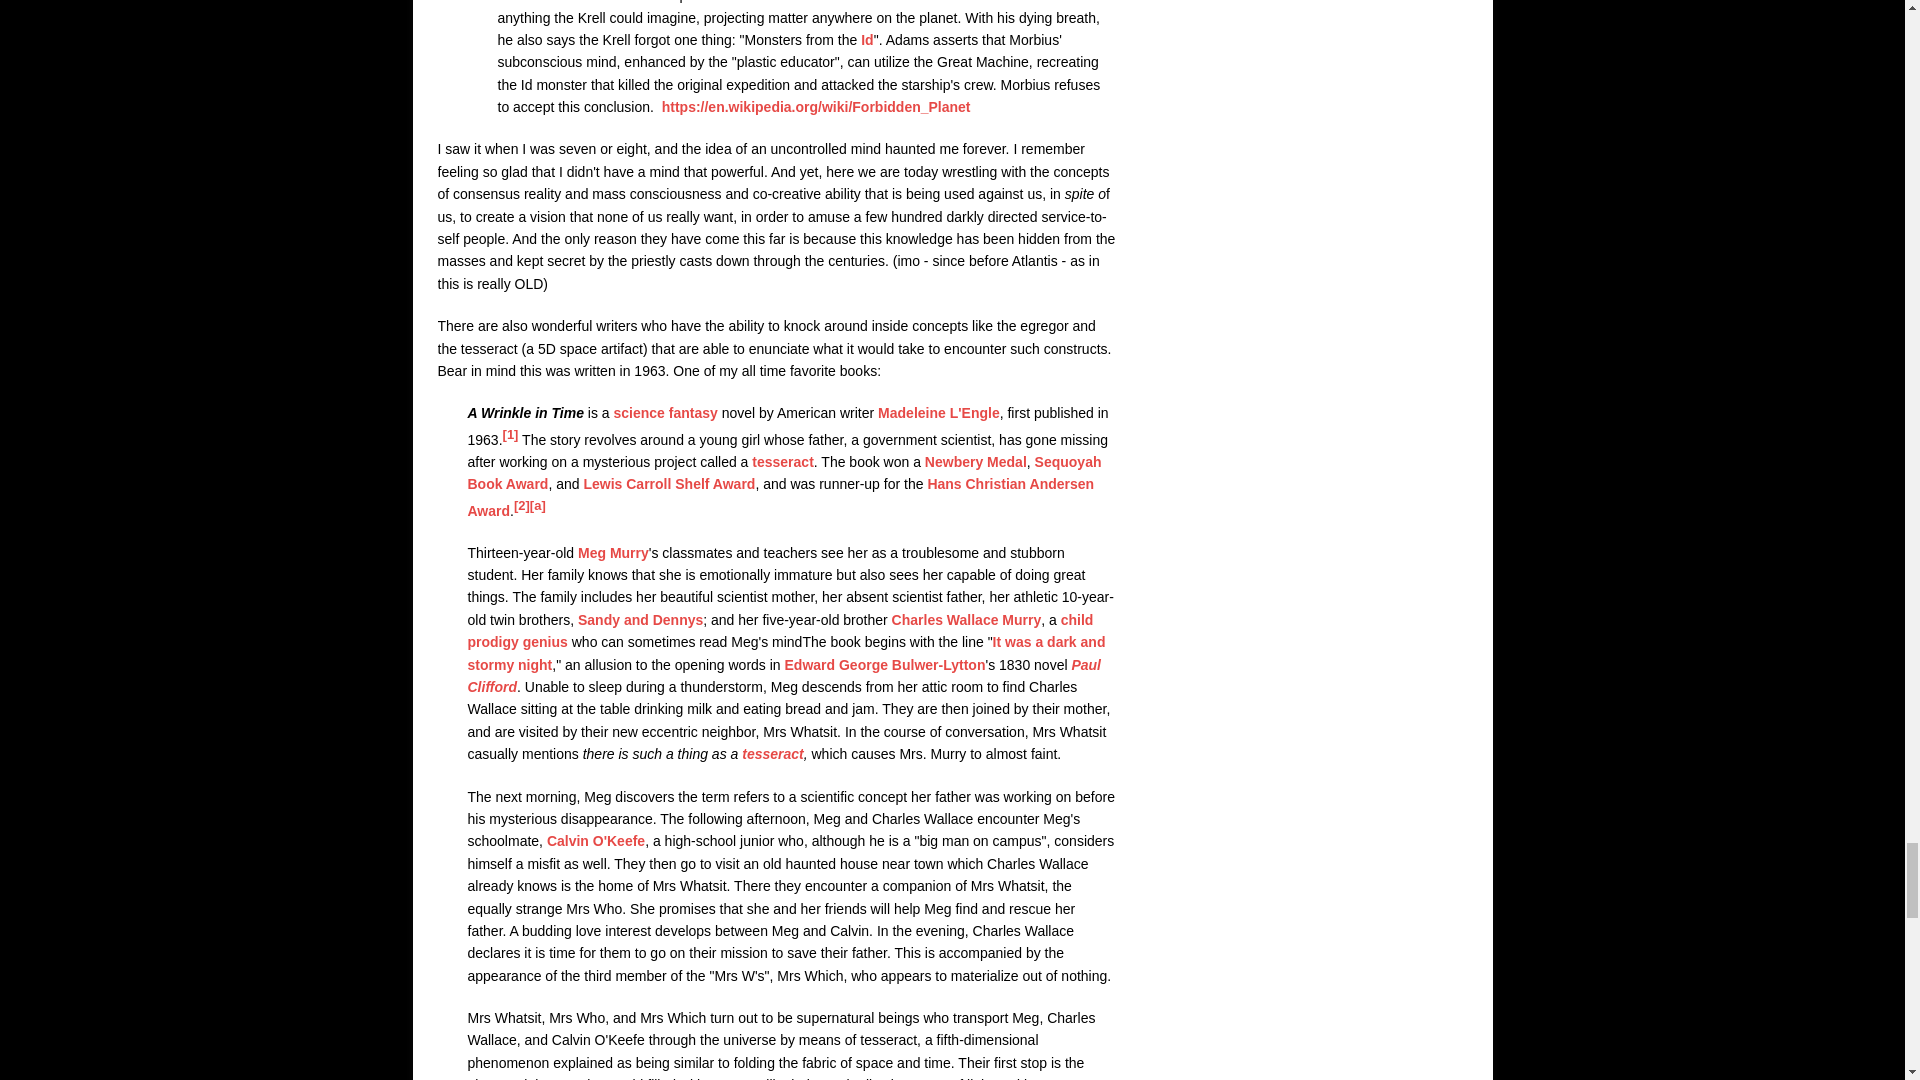  Describe the element at coordinates (938, 413) in the screenshot. I see `Madeleine L'Engle` at that location.